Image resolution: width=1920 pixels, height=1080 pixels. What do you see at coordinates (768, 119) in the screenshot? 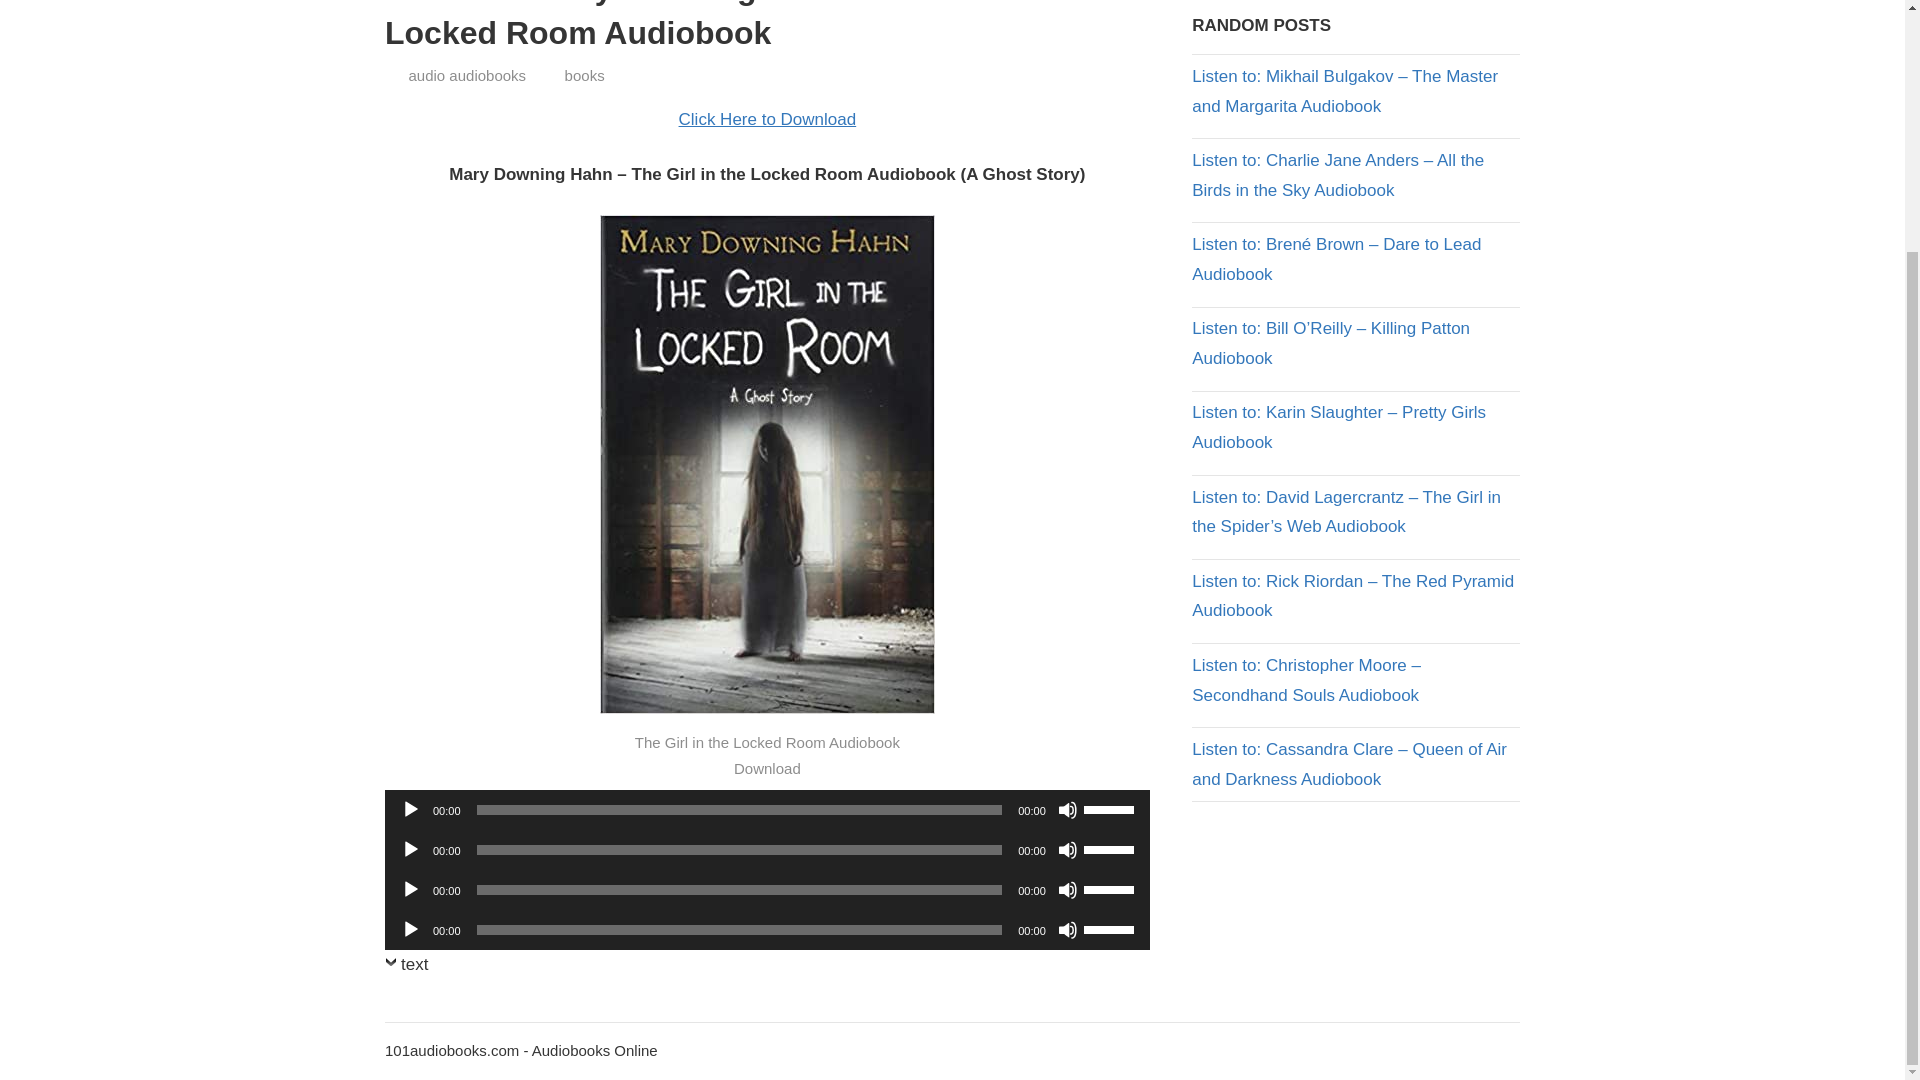
I see `Click Here to Download` at bounding box center [768, 119].